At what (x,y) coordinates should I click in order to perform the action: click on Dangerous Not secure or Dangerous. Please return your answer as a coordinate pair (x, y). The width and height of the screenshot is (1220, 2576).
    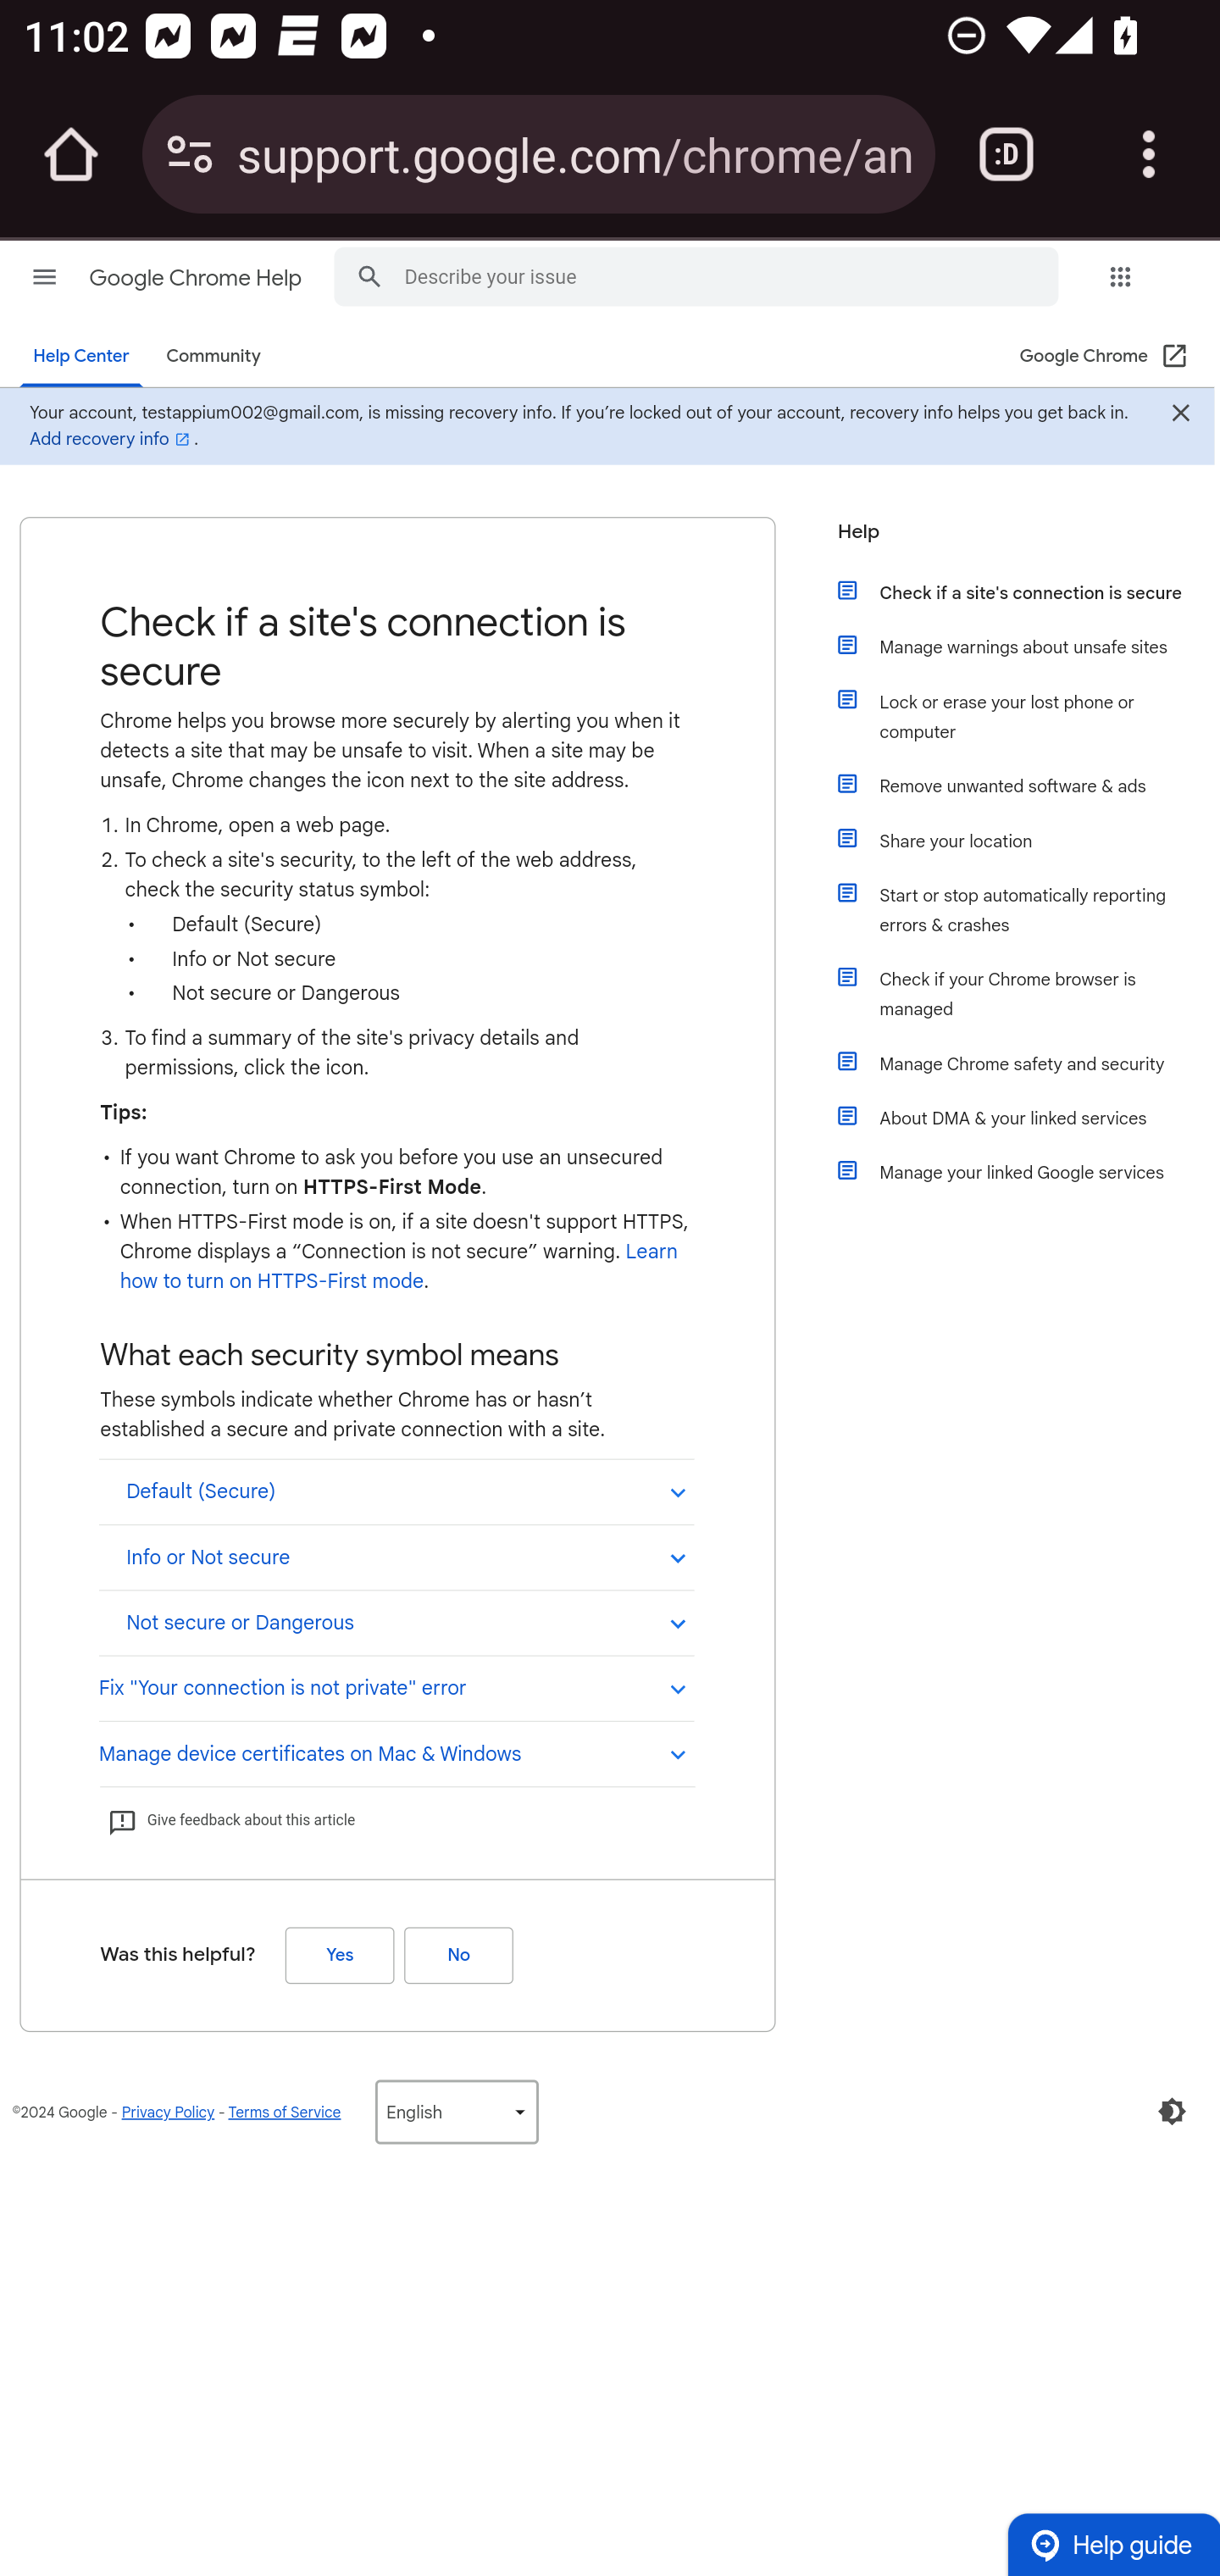
    Looking at the image, I should click on (396, 1622).